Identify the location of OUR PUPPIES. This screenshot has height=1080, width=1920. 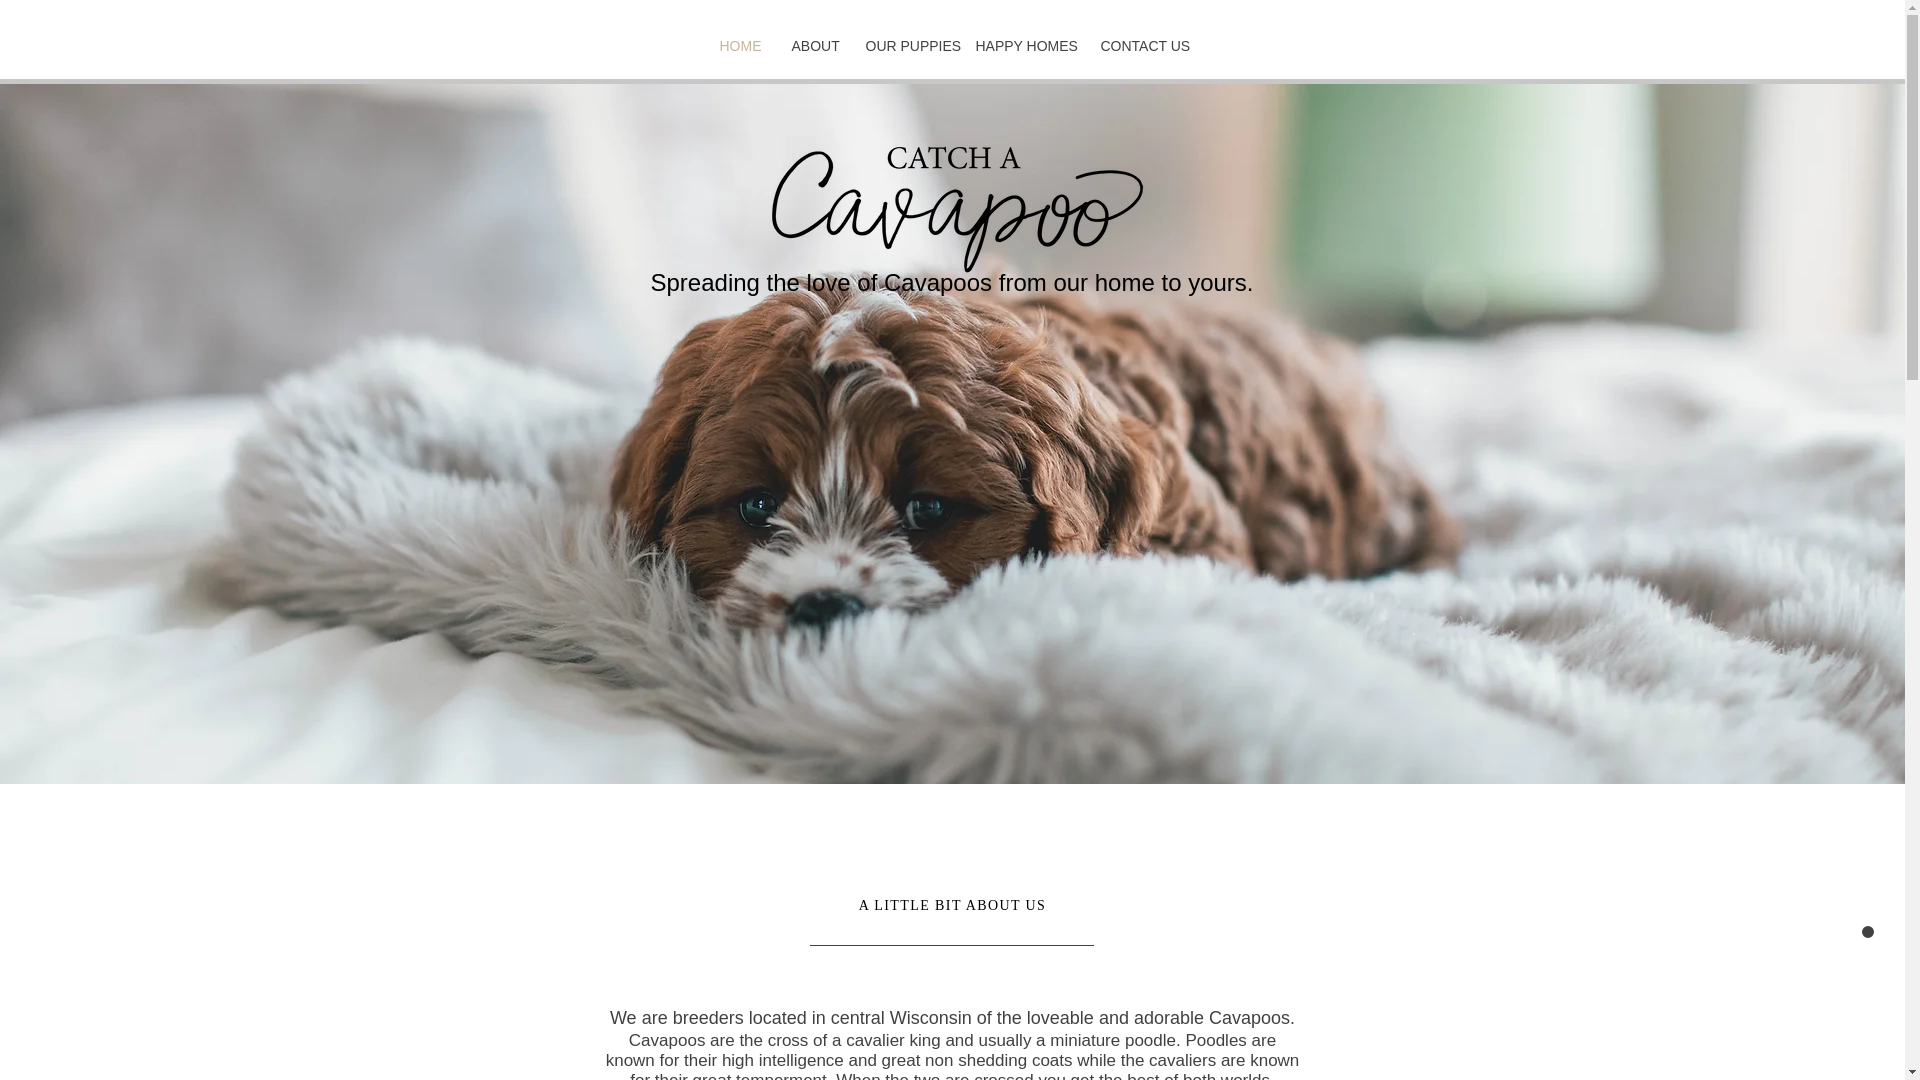
(905, 46).